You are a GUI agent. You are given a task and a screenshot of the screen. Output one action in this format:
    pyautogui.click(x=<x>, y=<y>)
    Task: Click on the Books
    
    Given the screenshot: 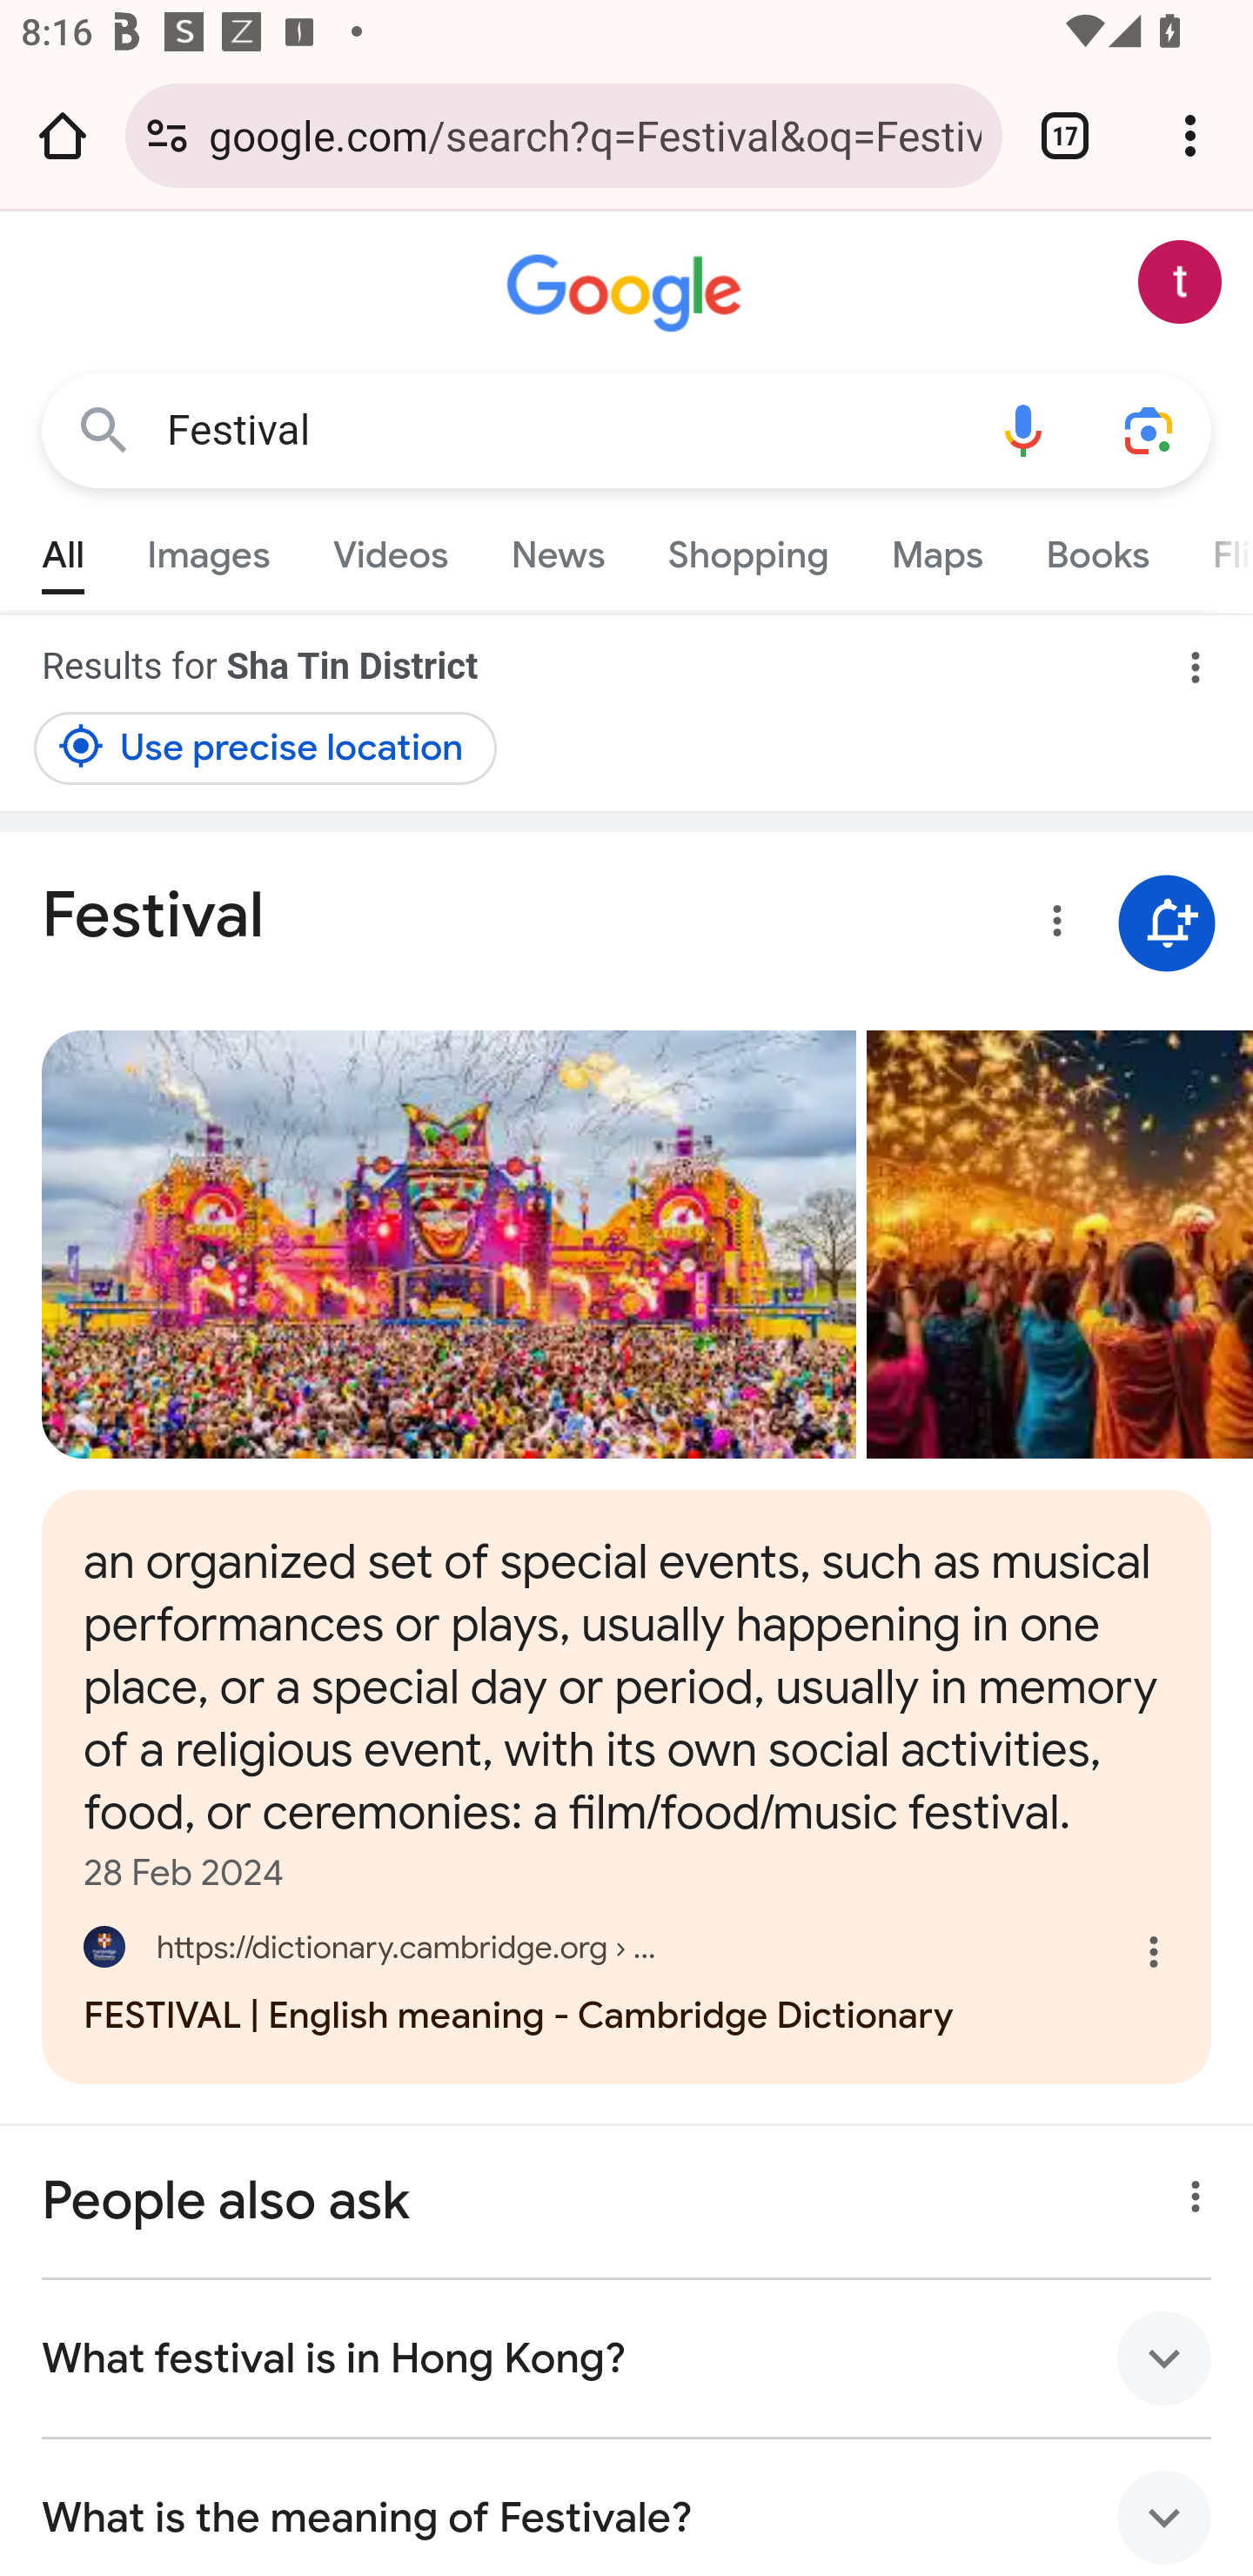 What is the action you would take?
    pyautogui.click(x=1097, y=548)
    